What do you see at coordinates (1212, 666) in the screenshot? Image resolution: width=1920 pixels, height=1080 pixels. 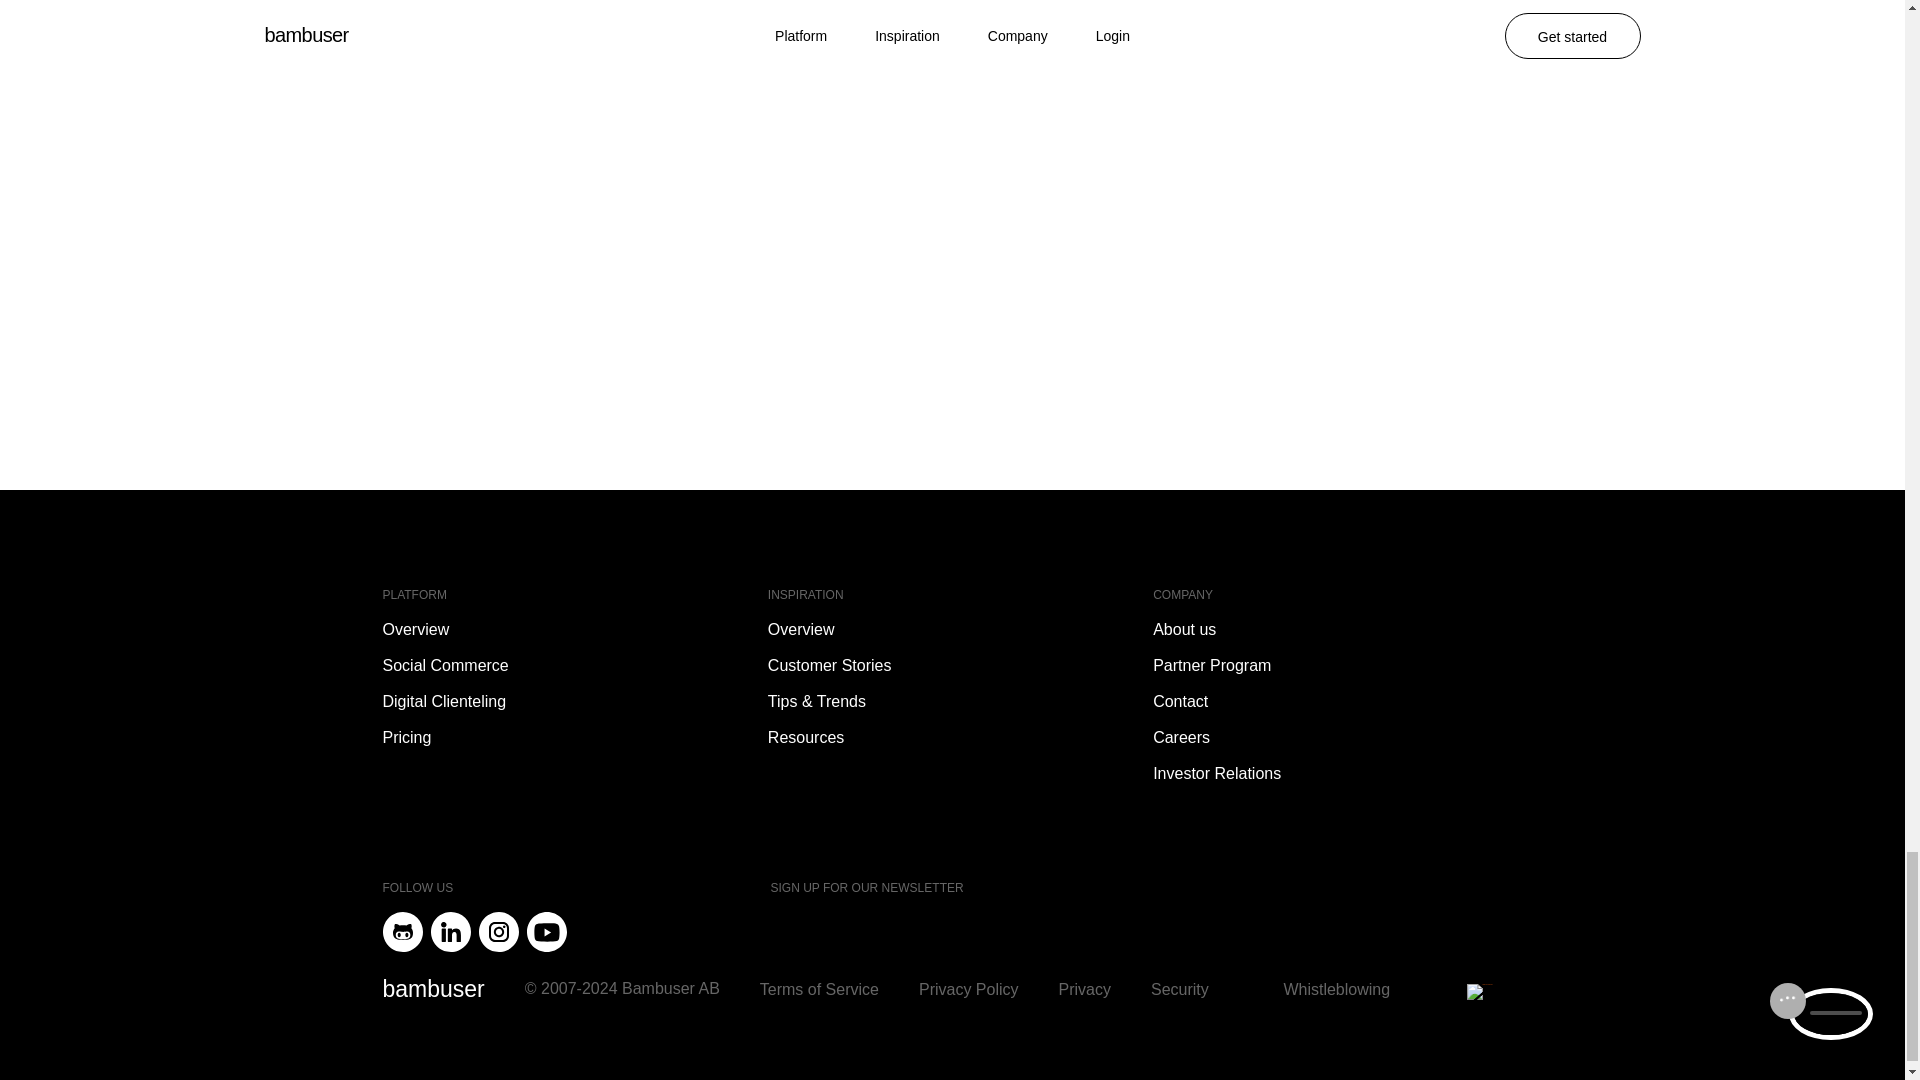 I see `Partner Program` at bounding box center [1212, 666].